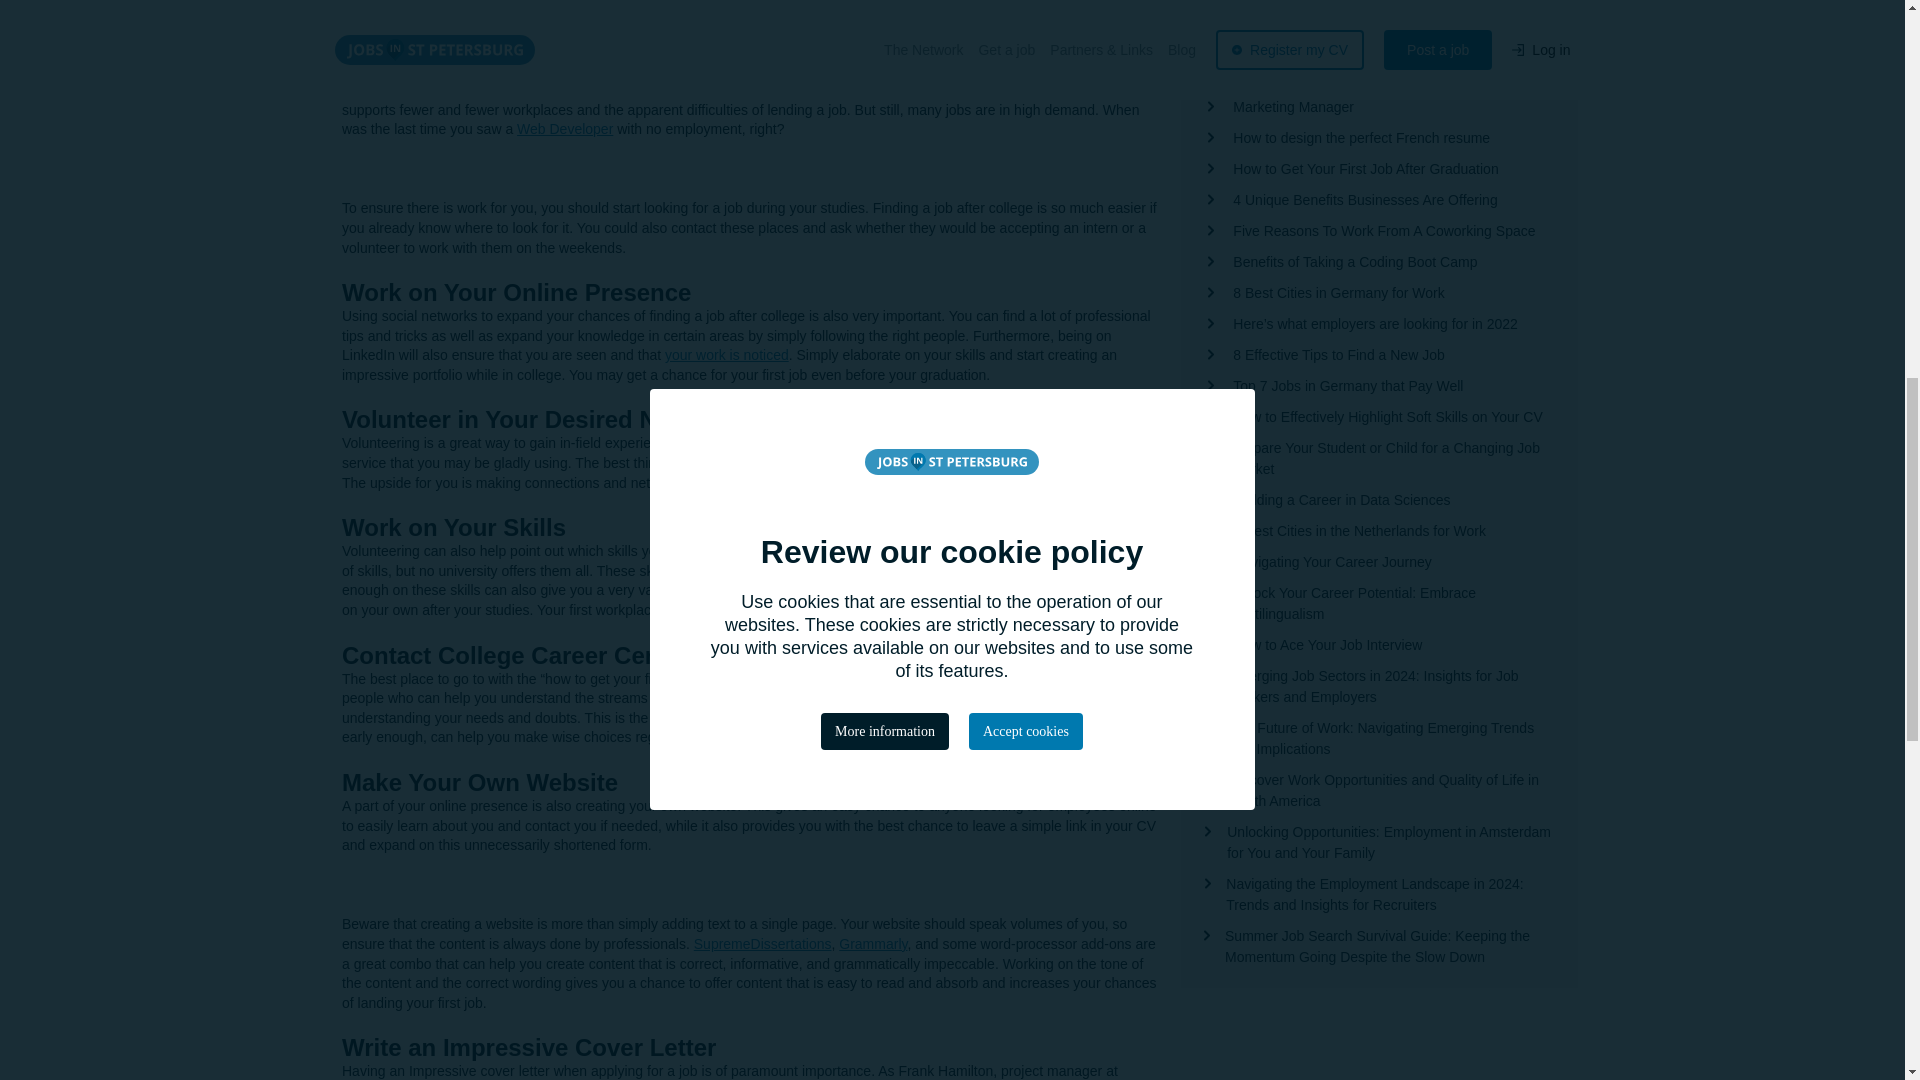 Image resolution: width=1920 pixels, height=1080 pixels. I want to click on Marketing Manager, so click(1014, 551).